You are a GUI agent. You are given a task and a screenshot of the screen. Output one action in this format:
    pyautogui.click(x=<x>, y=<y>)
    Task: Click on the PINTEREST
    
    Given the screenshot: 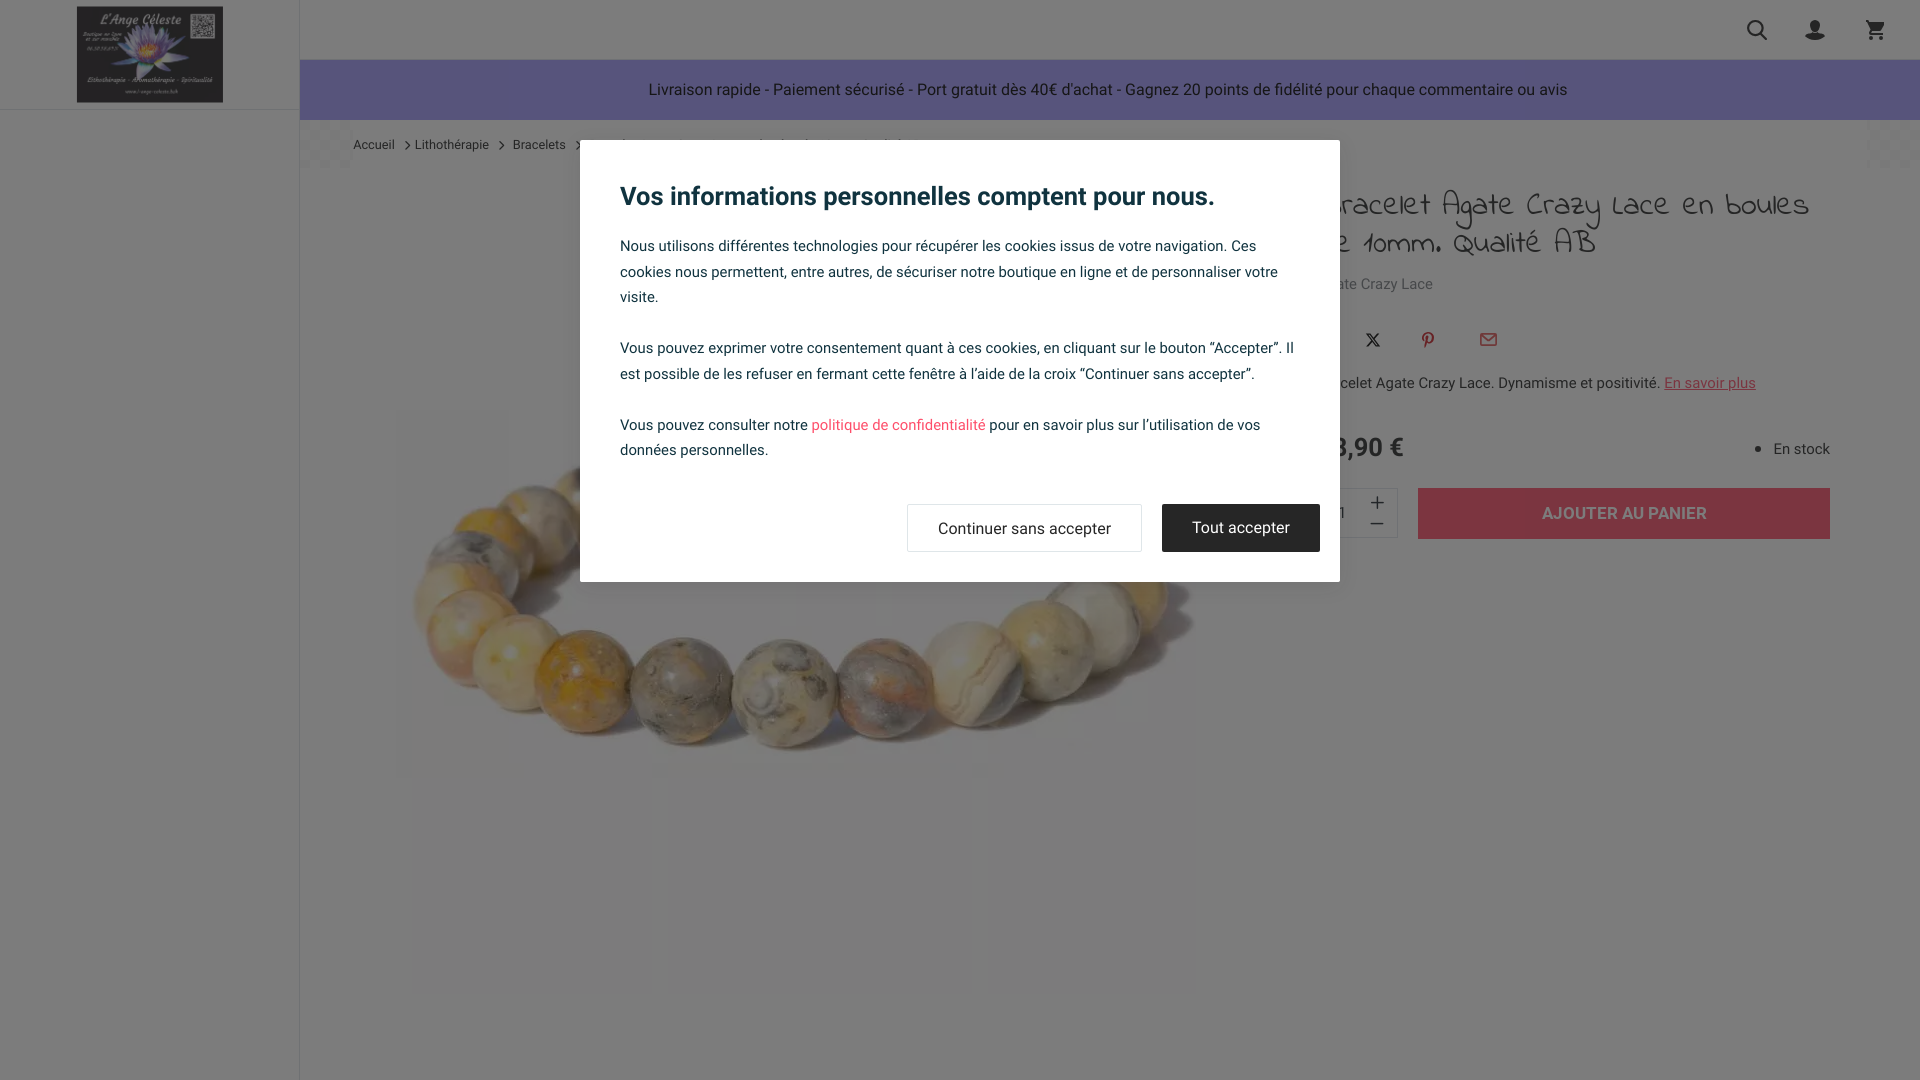 What is the action you would take?
    pyautogui.click(x=1428, y=340)
    